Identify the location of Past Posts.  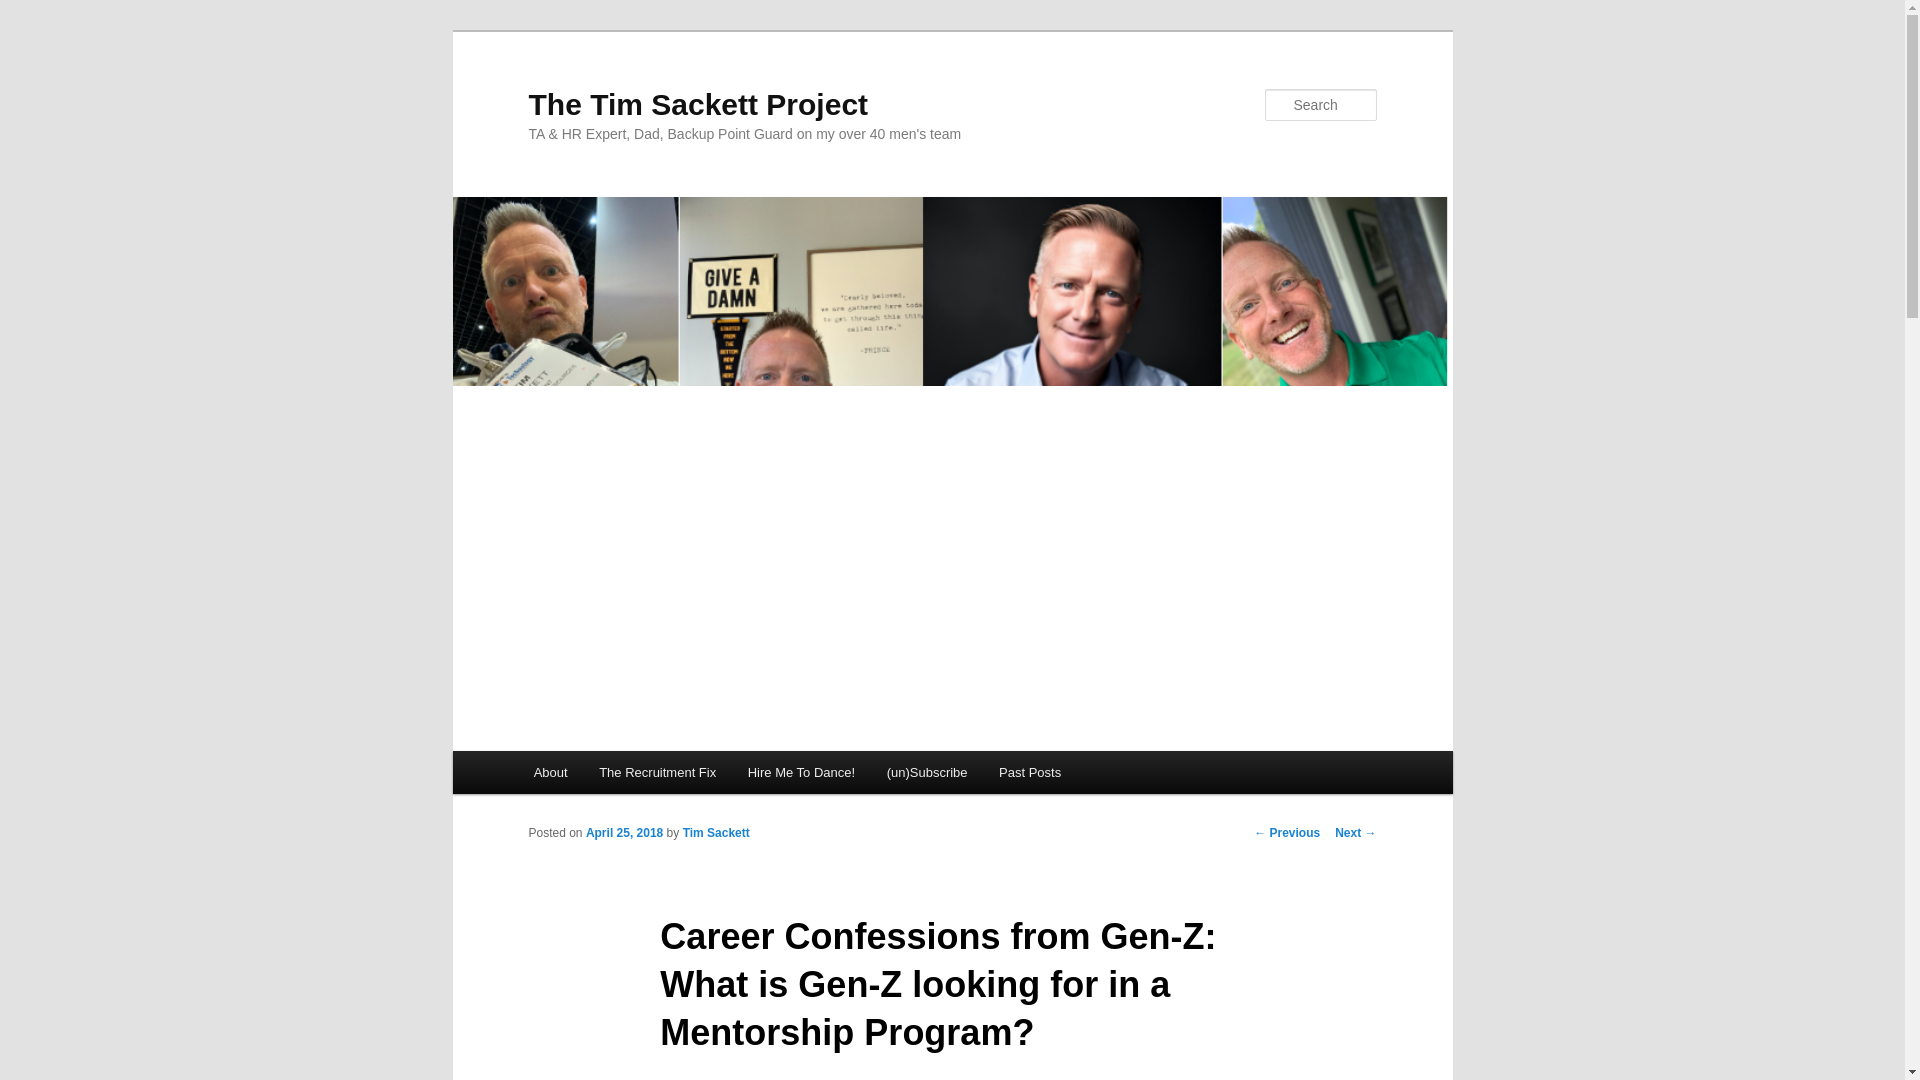
(1030, 772).